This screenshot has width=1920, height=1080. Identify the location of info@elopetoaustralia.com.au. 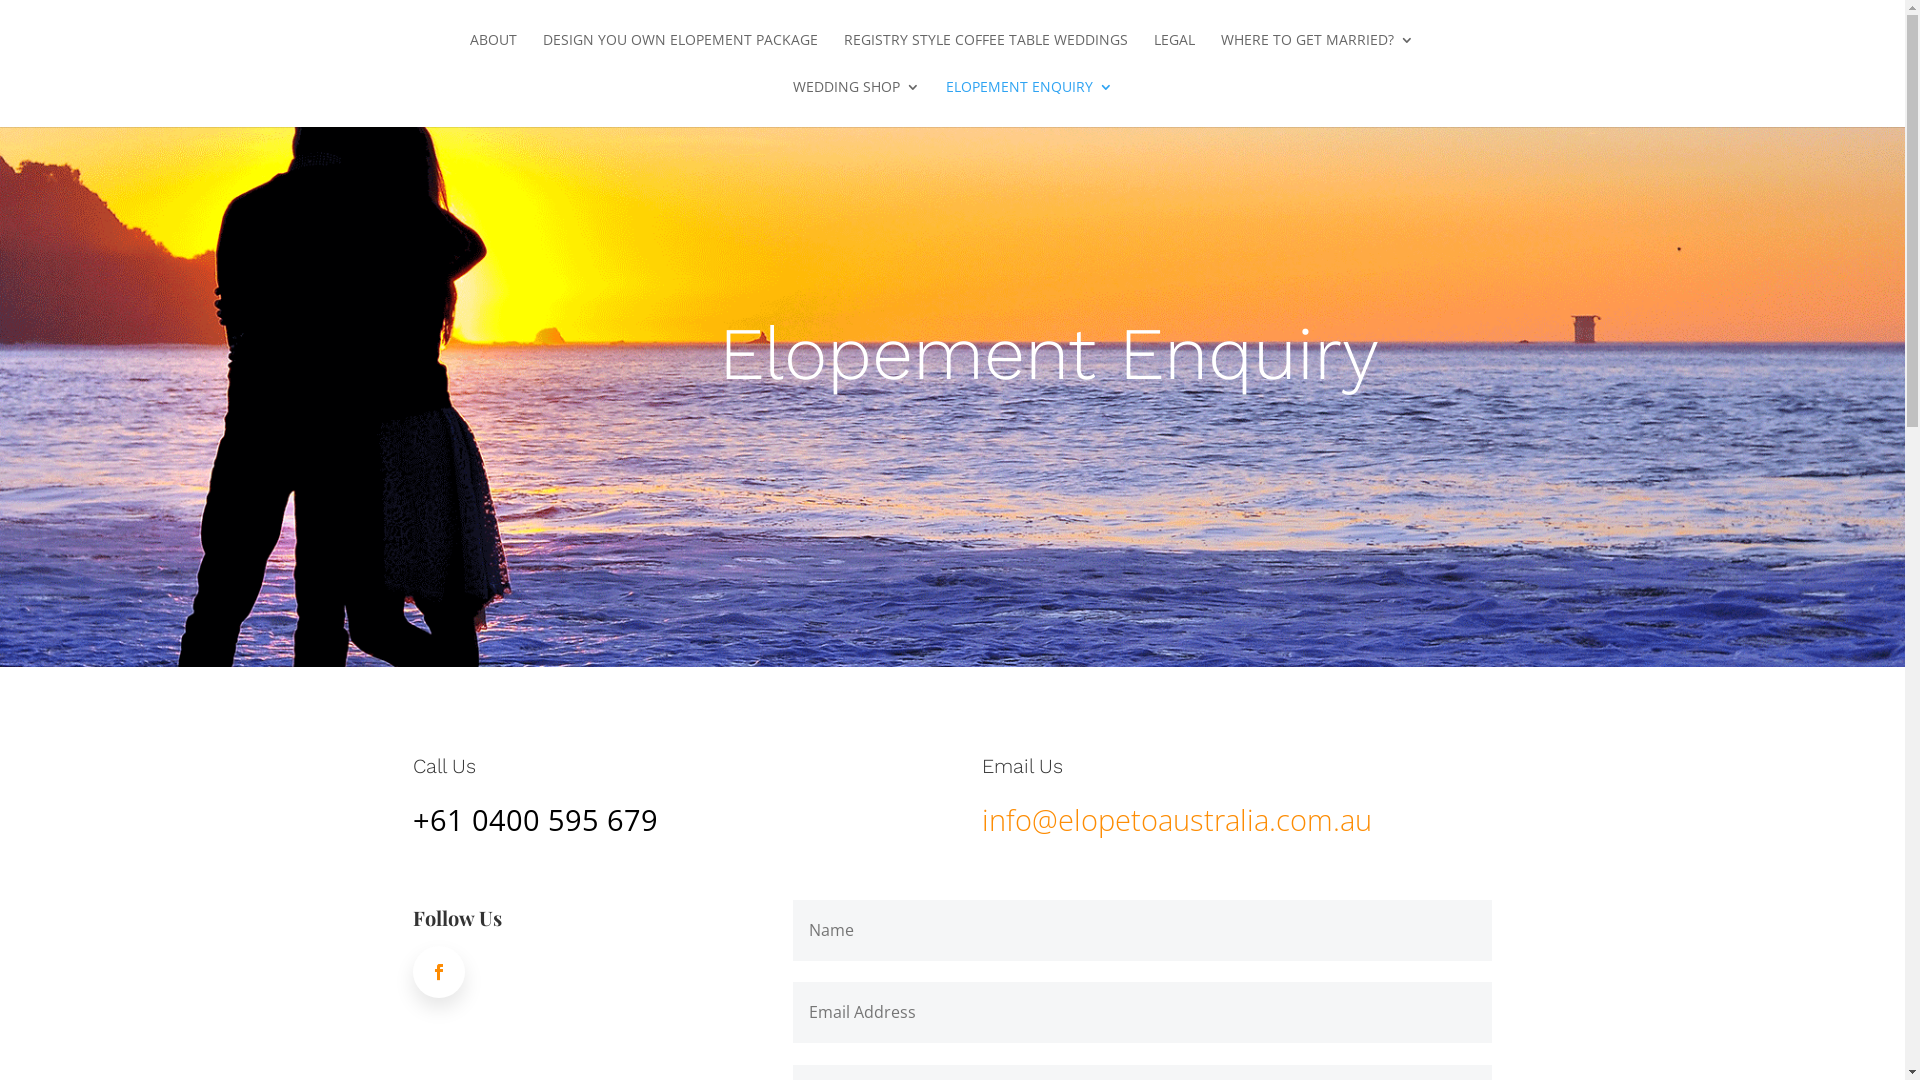
(1177, 820).